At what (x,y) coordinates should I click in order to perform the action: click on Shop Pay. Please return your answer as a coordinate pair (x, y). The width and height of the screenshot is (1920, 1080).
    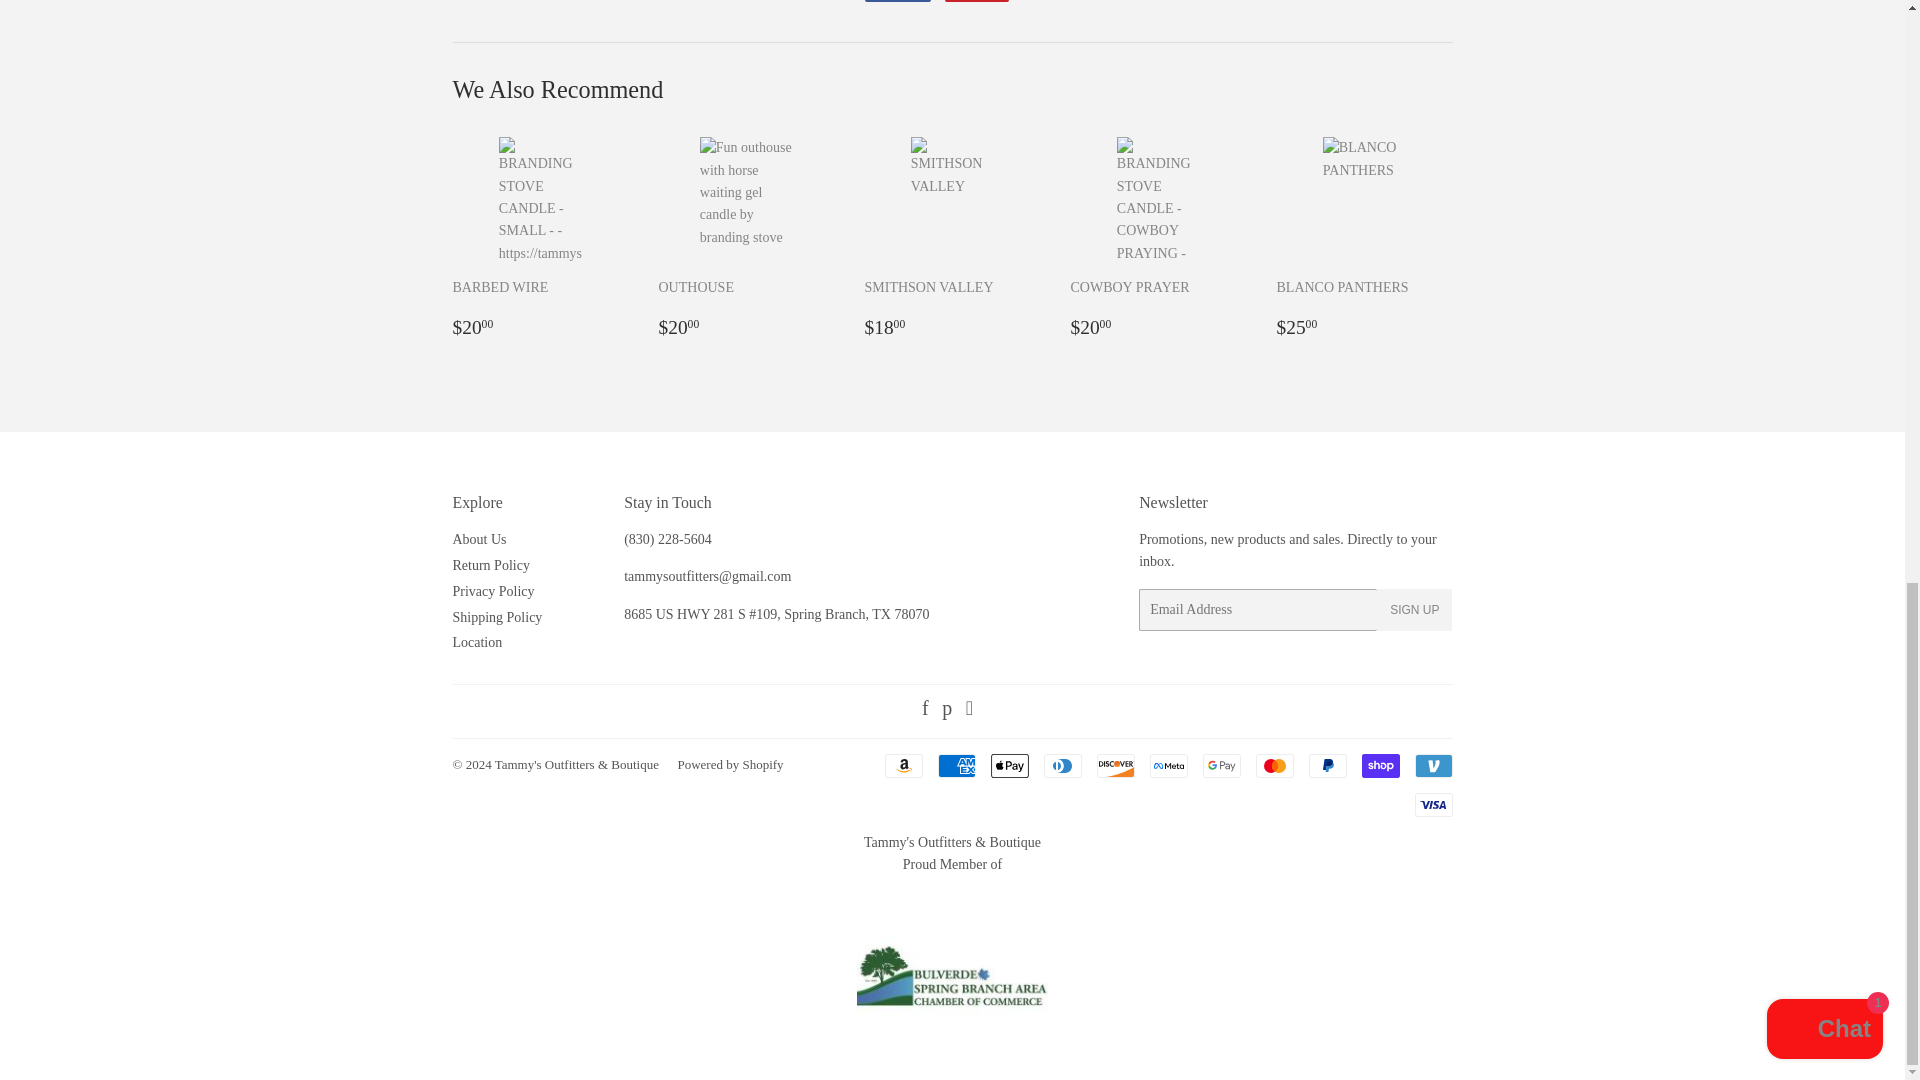
    Looking at the image, I should click on (1380, 765).